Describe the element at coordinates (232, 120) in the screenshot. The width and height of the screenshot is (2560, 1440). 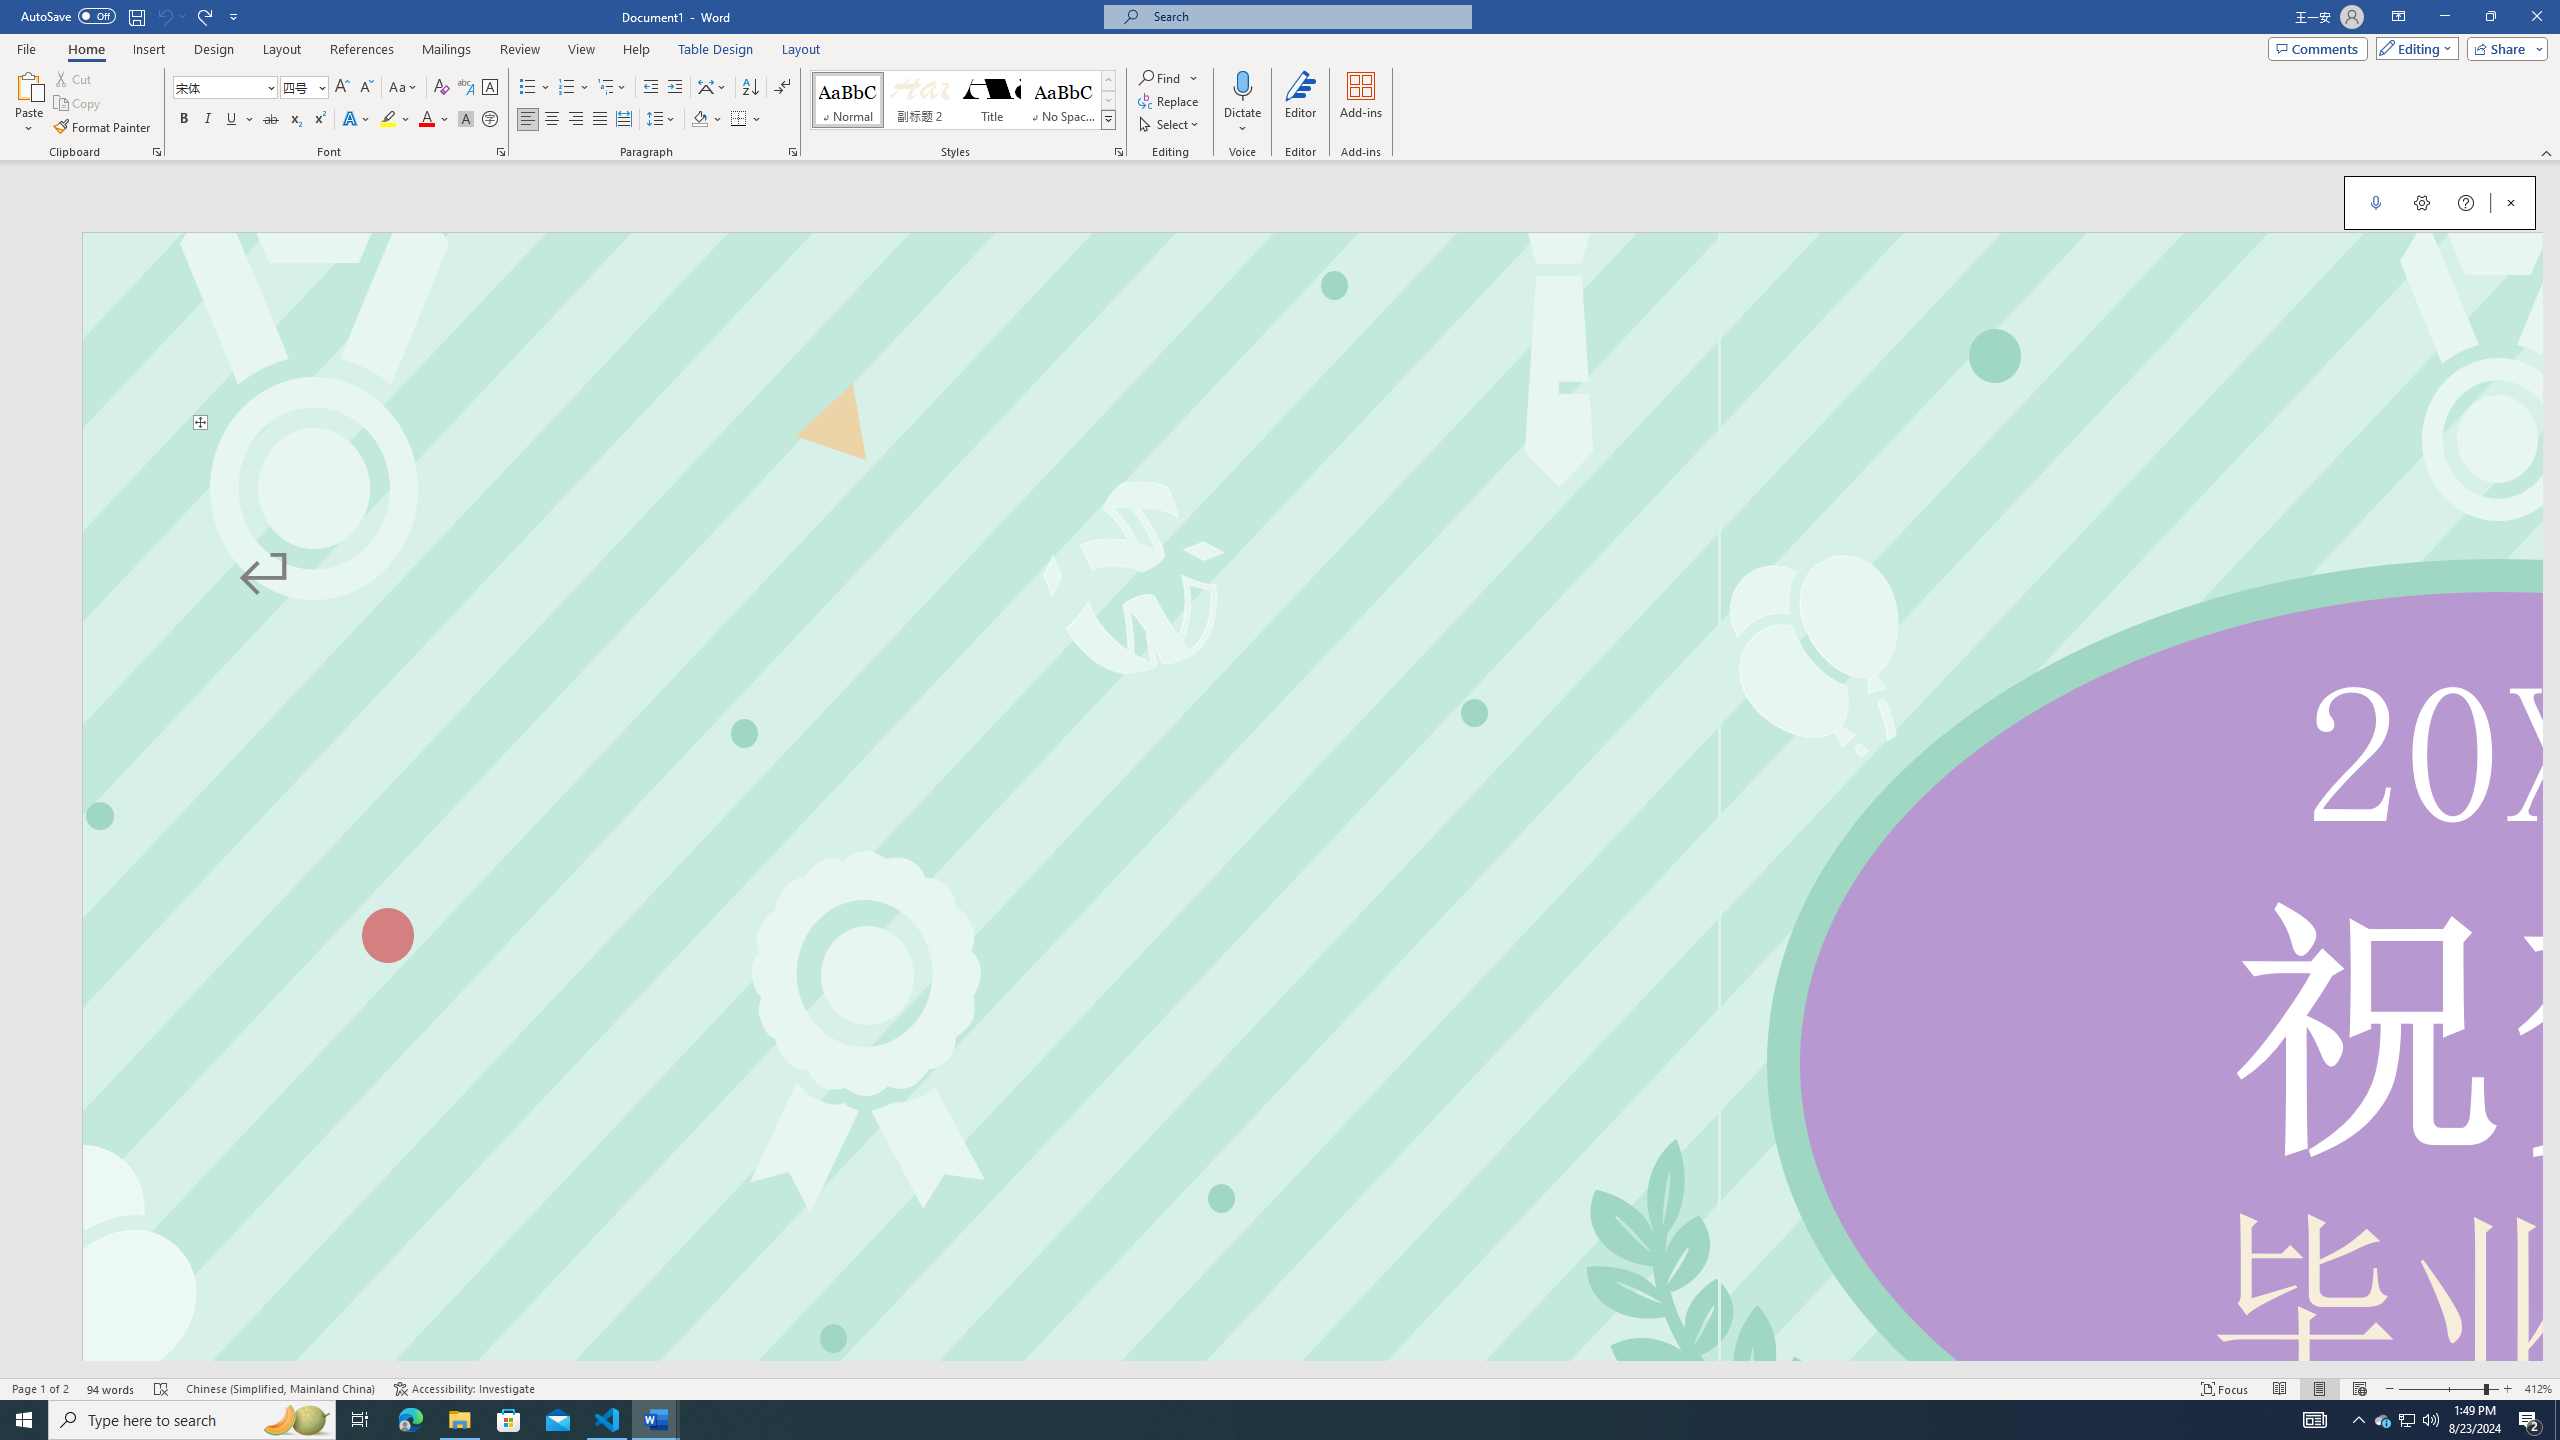
I see `Underline` at that location.